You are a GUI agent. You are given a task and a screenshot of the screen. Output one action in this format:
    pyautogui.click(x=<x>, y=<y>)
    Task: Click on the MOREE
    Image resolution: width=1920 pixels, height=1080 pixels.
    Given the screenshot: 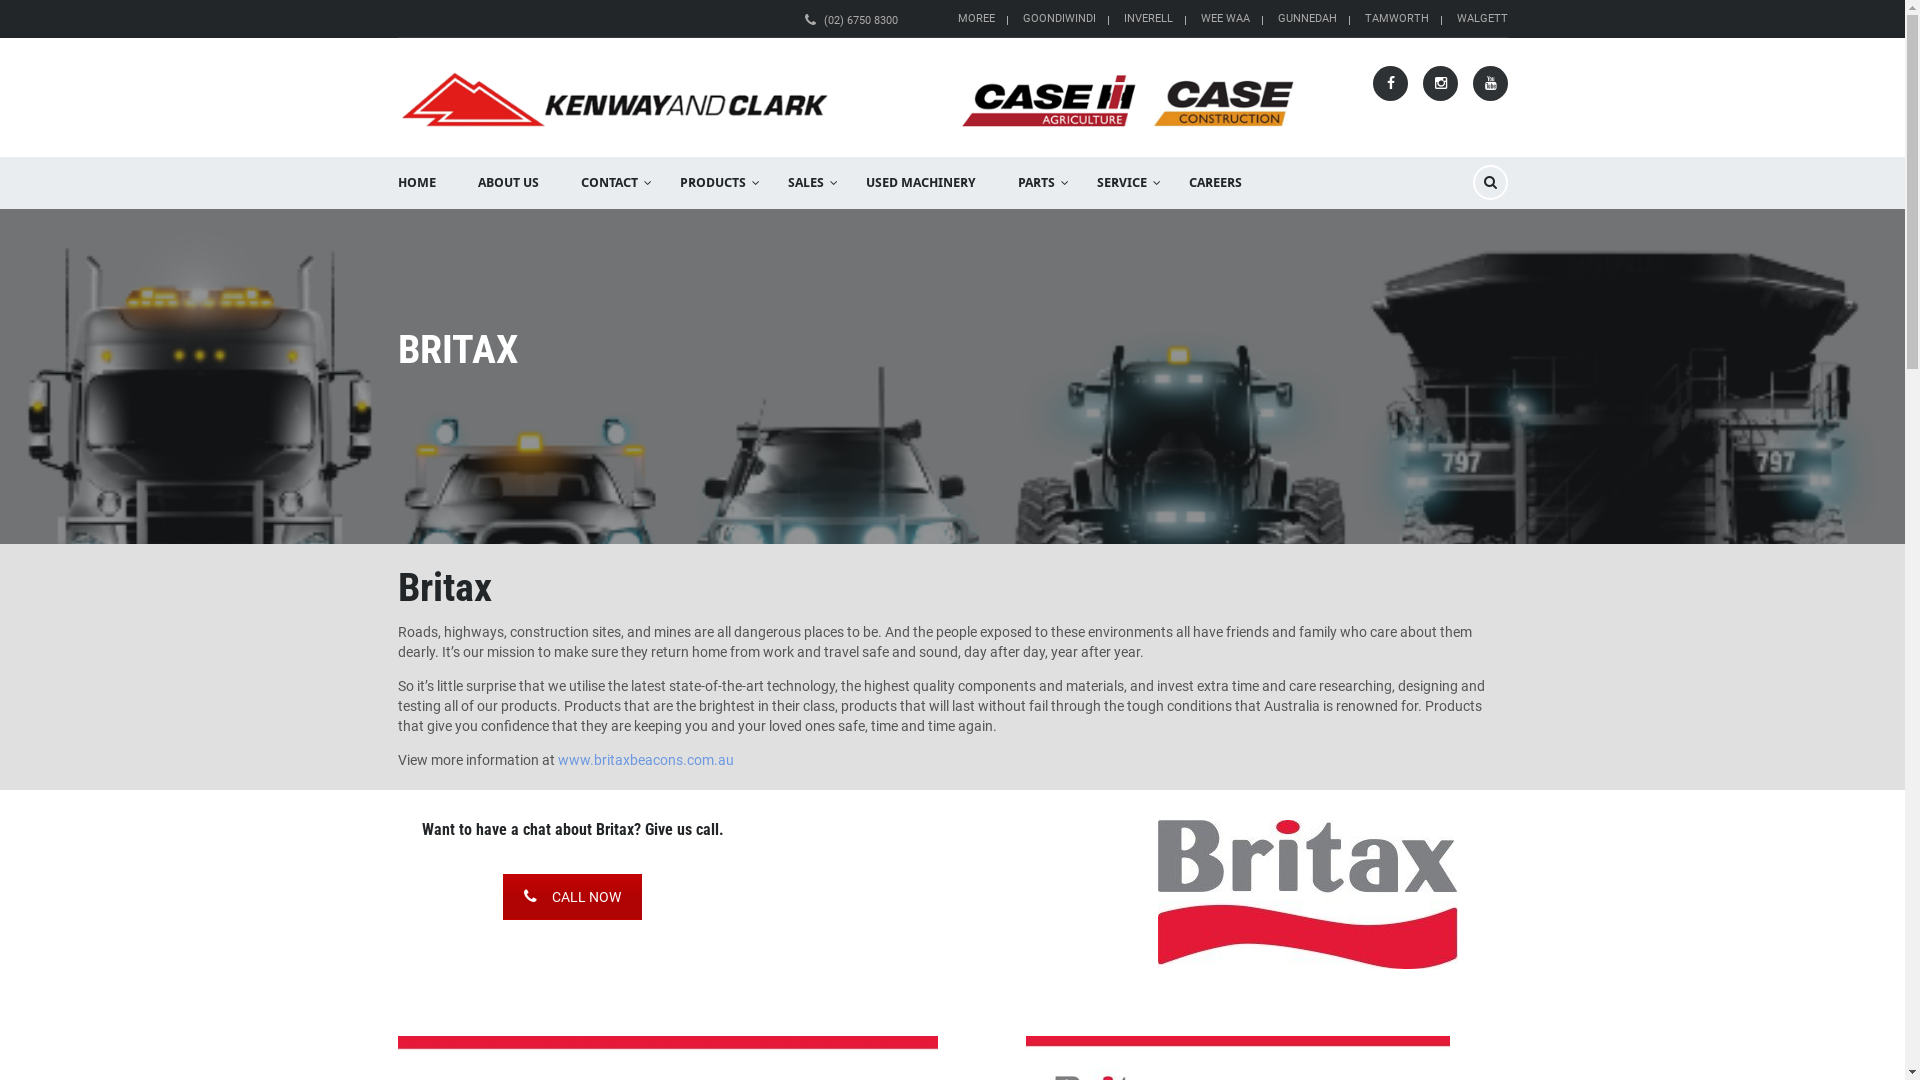 What is the action you would take?
    pyautogui.click(x=976, y=18)
    